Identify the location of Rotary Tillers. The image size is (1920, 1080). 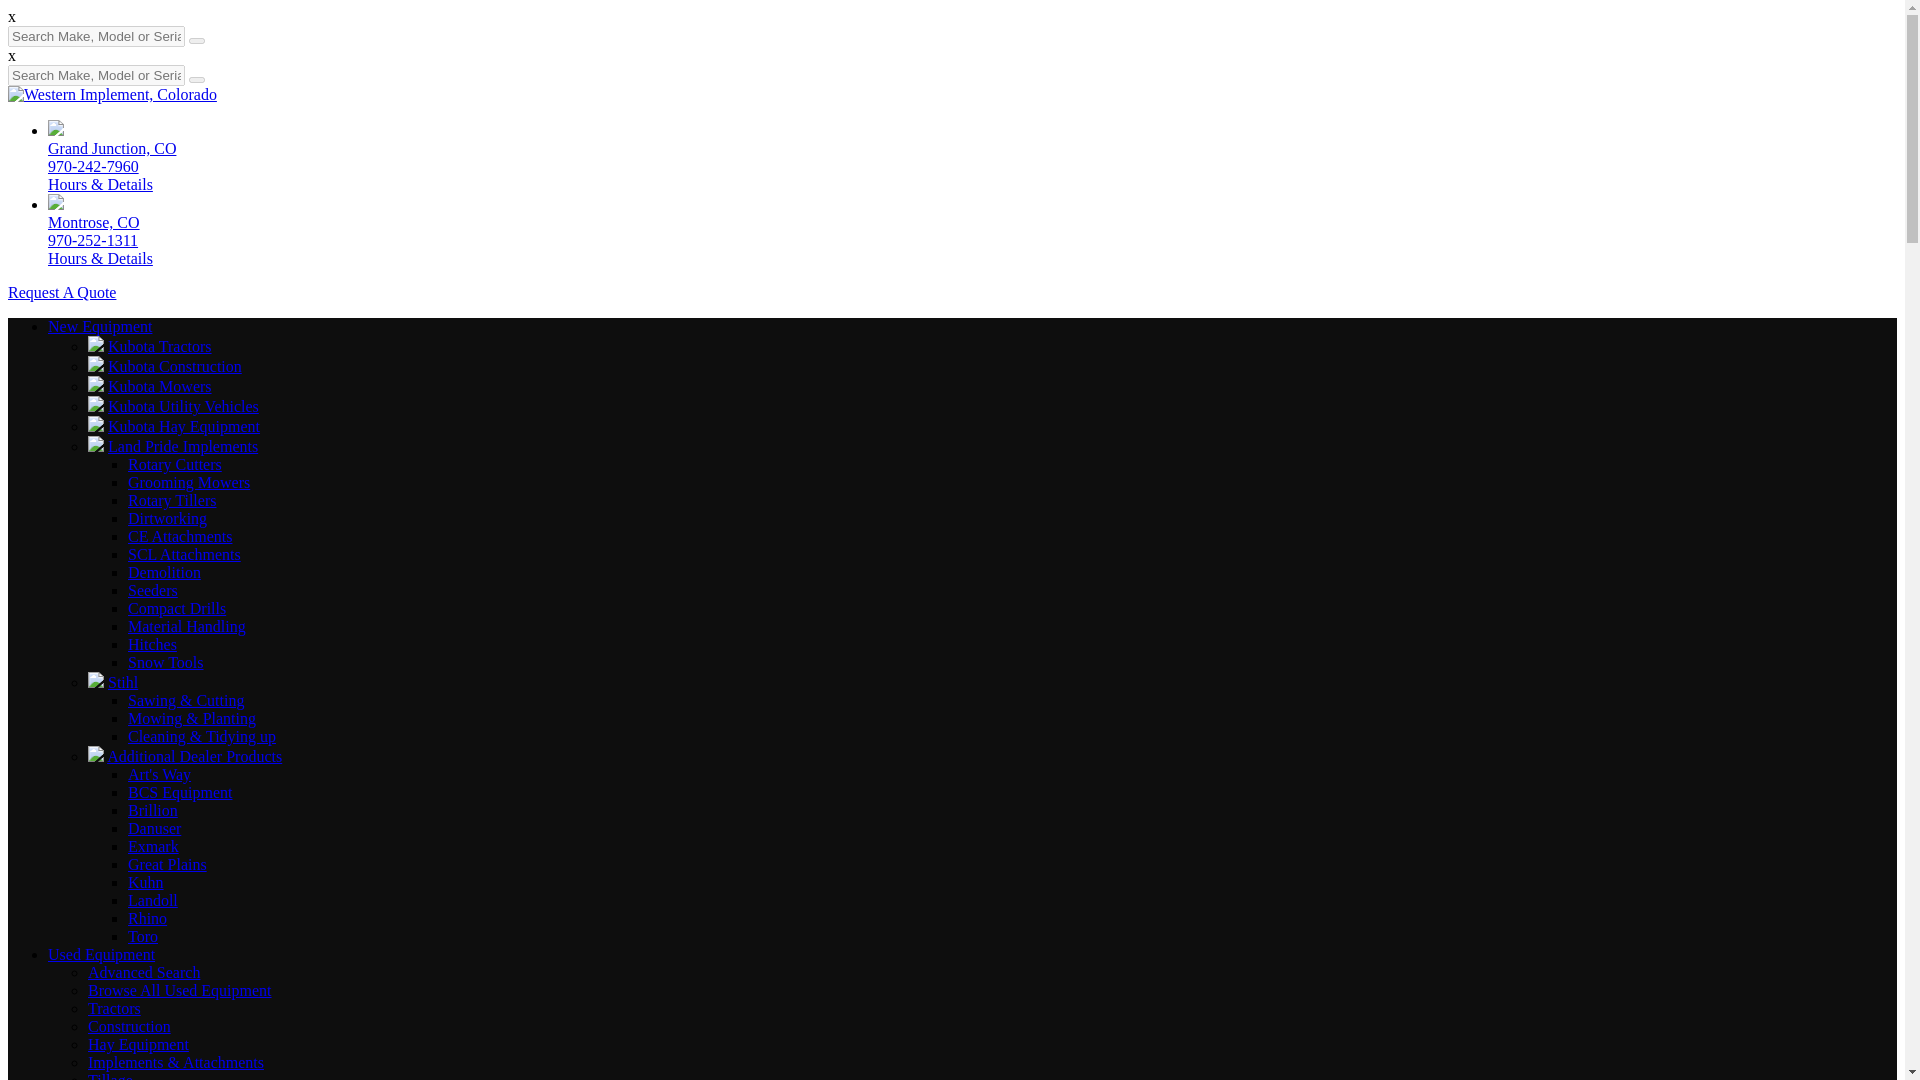
(172, 500).